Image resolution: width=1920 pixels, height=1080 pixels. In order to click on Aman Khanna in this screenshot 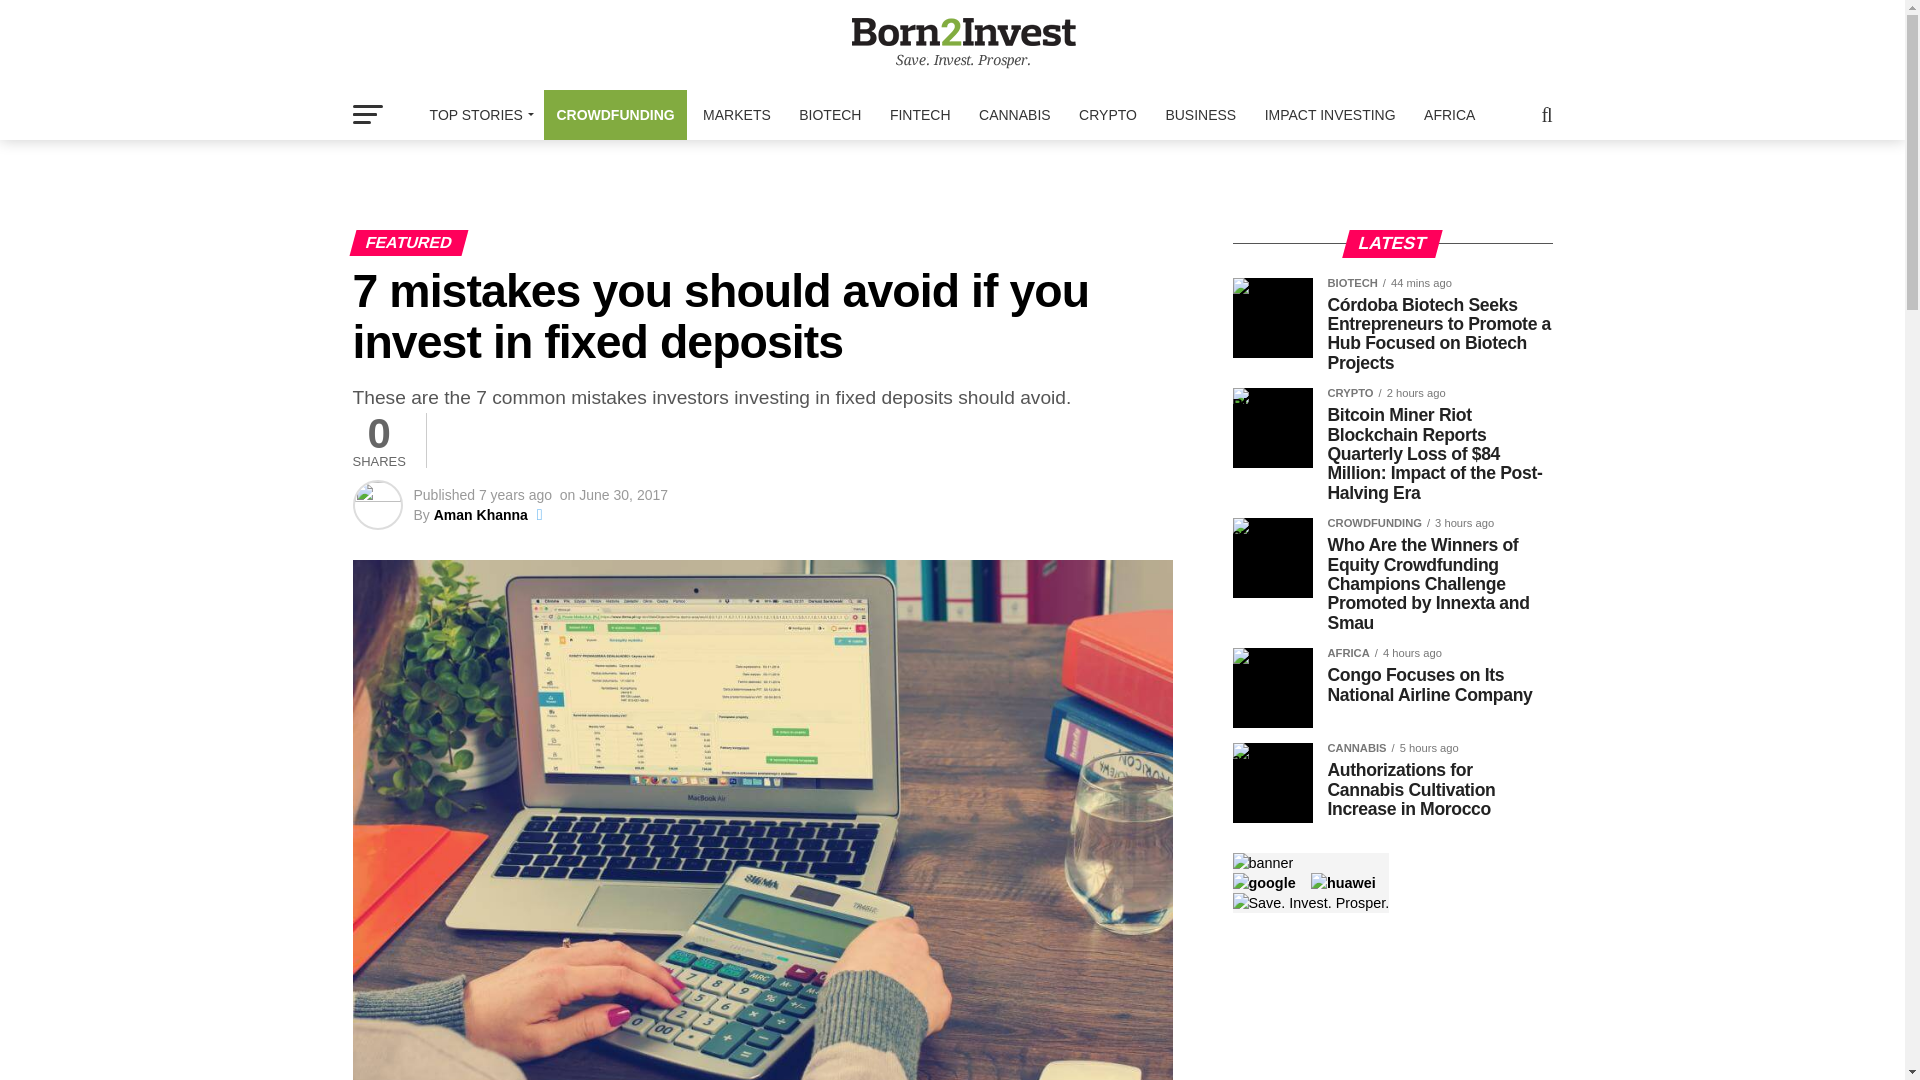, I will do `click(480, 514)`.